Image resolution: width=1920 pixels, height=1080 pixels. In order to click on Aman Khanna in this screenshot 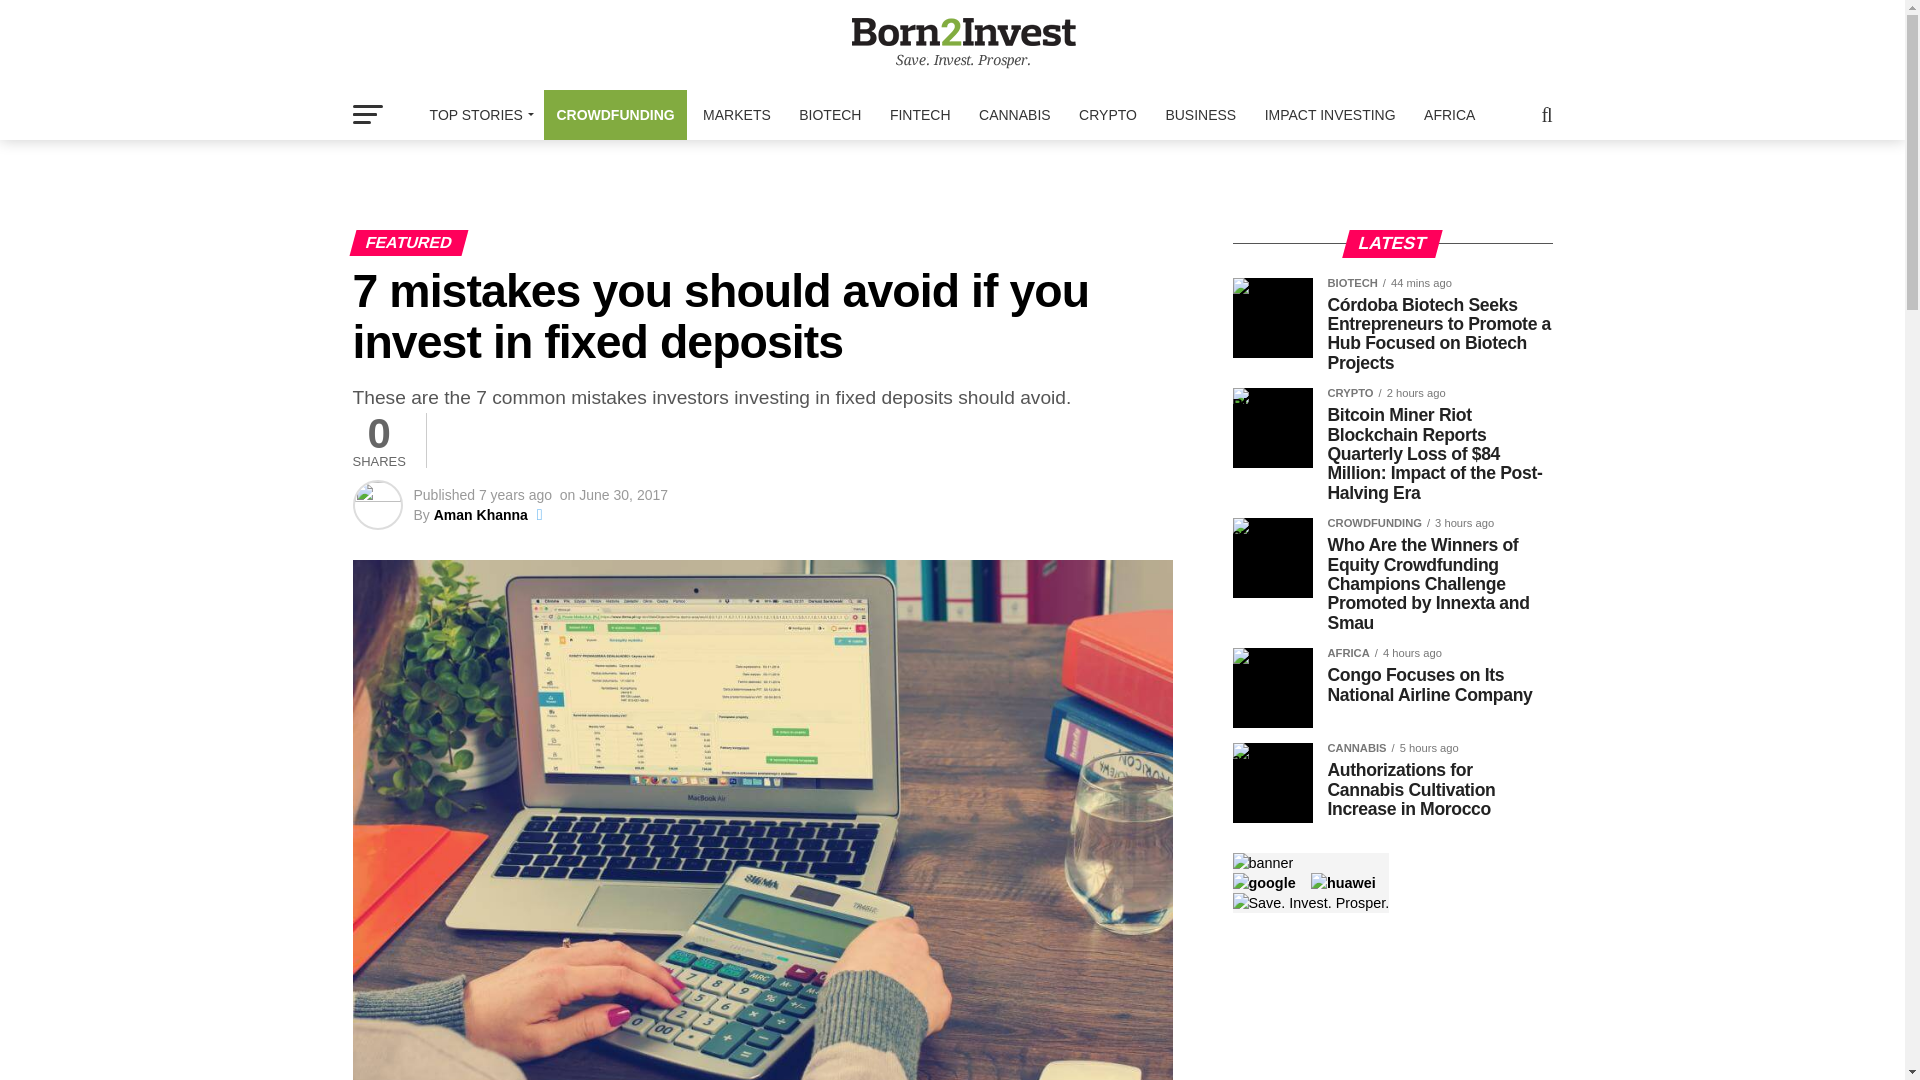, I will do `click(480, 514)`.